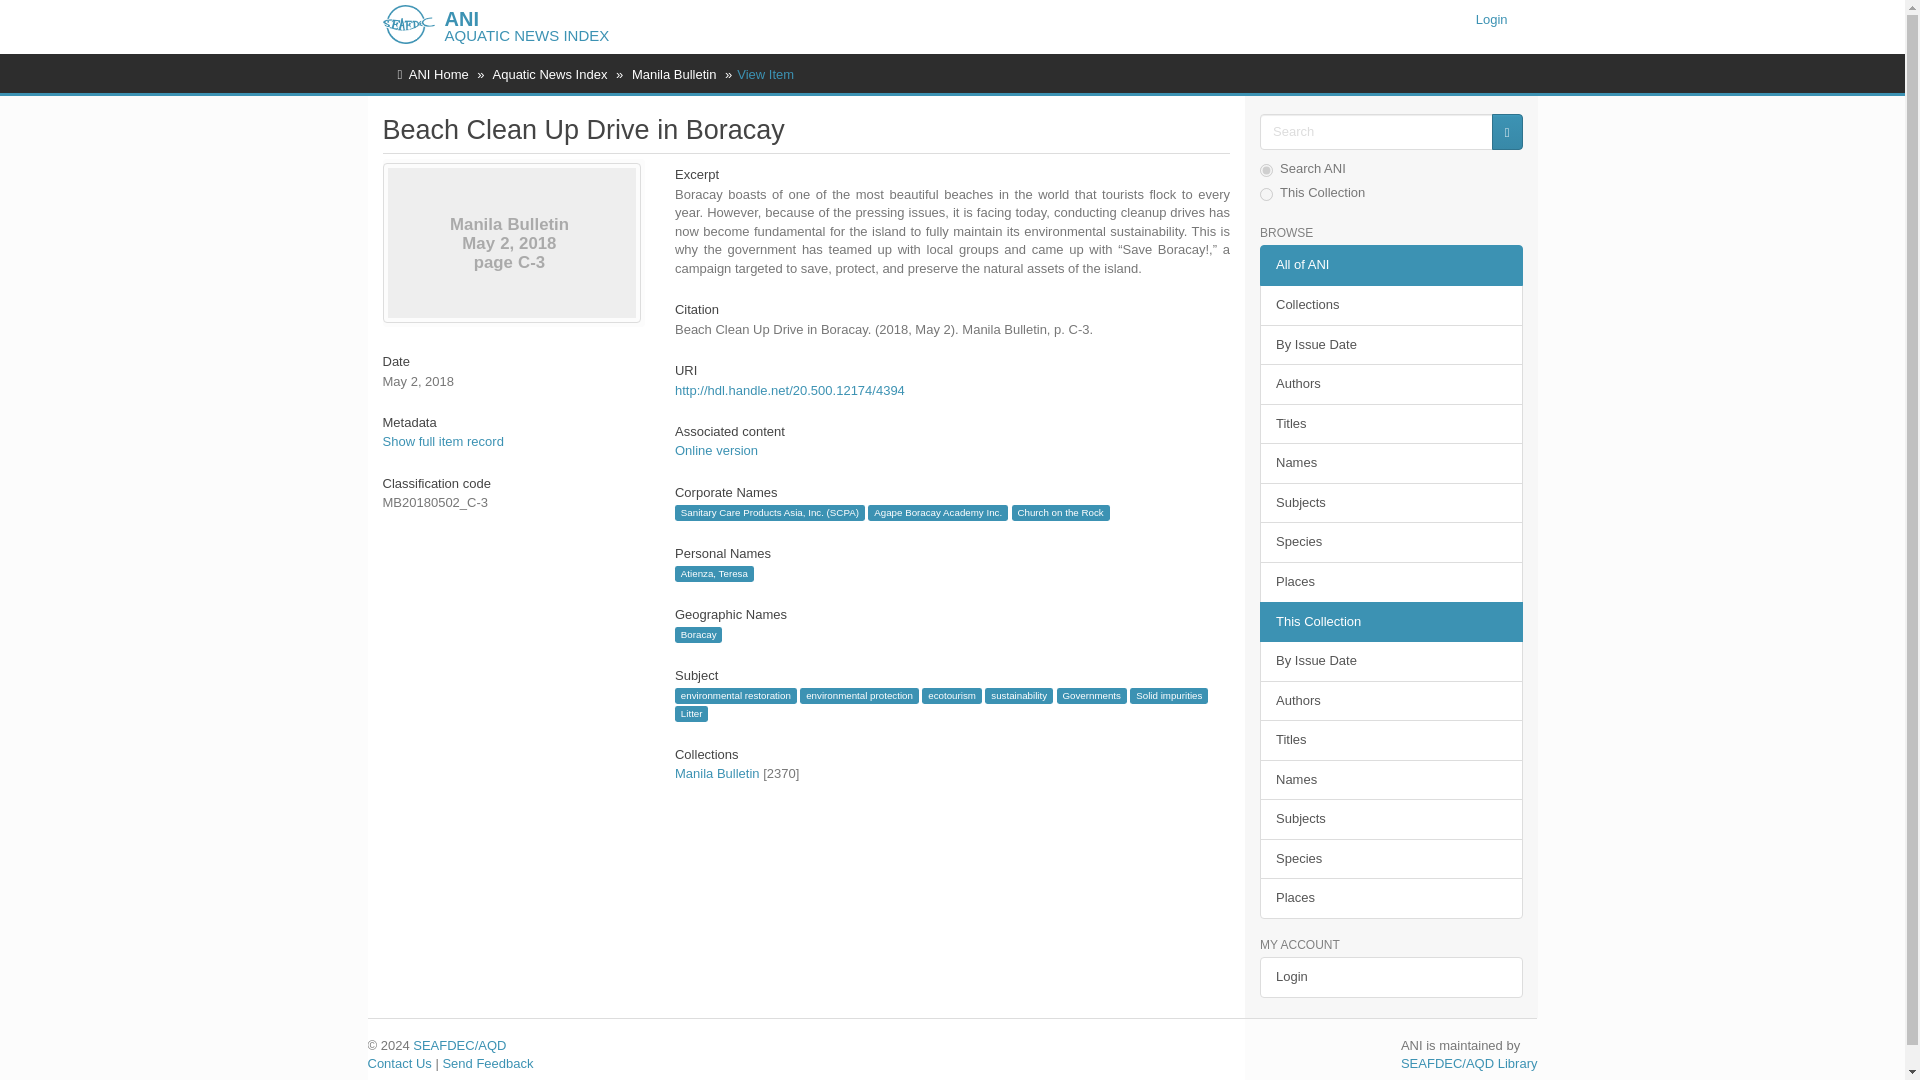  What do you see at coordinates (1390, 346) in the screenshot?
I see `By Issue Date` at bounding box center [1390, 346].